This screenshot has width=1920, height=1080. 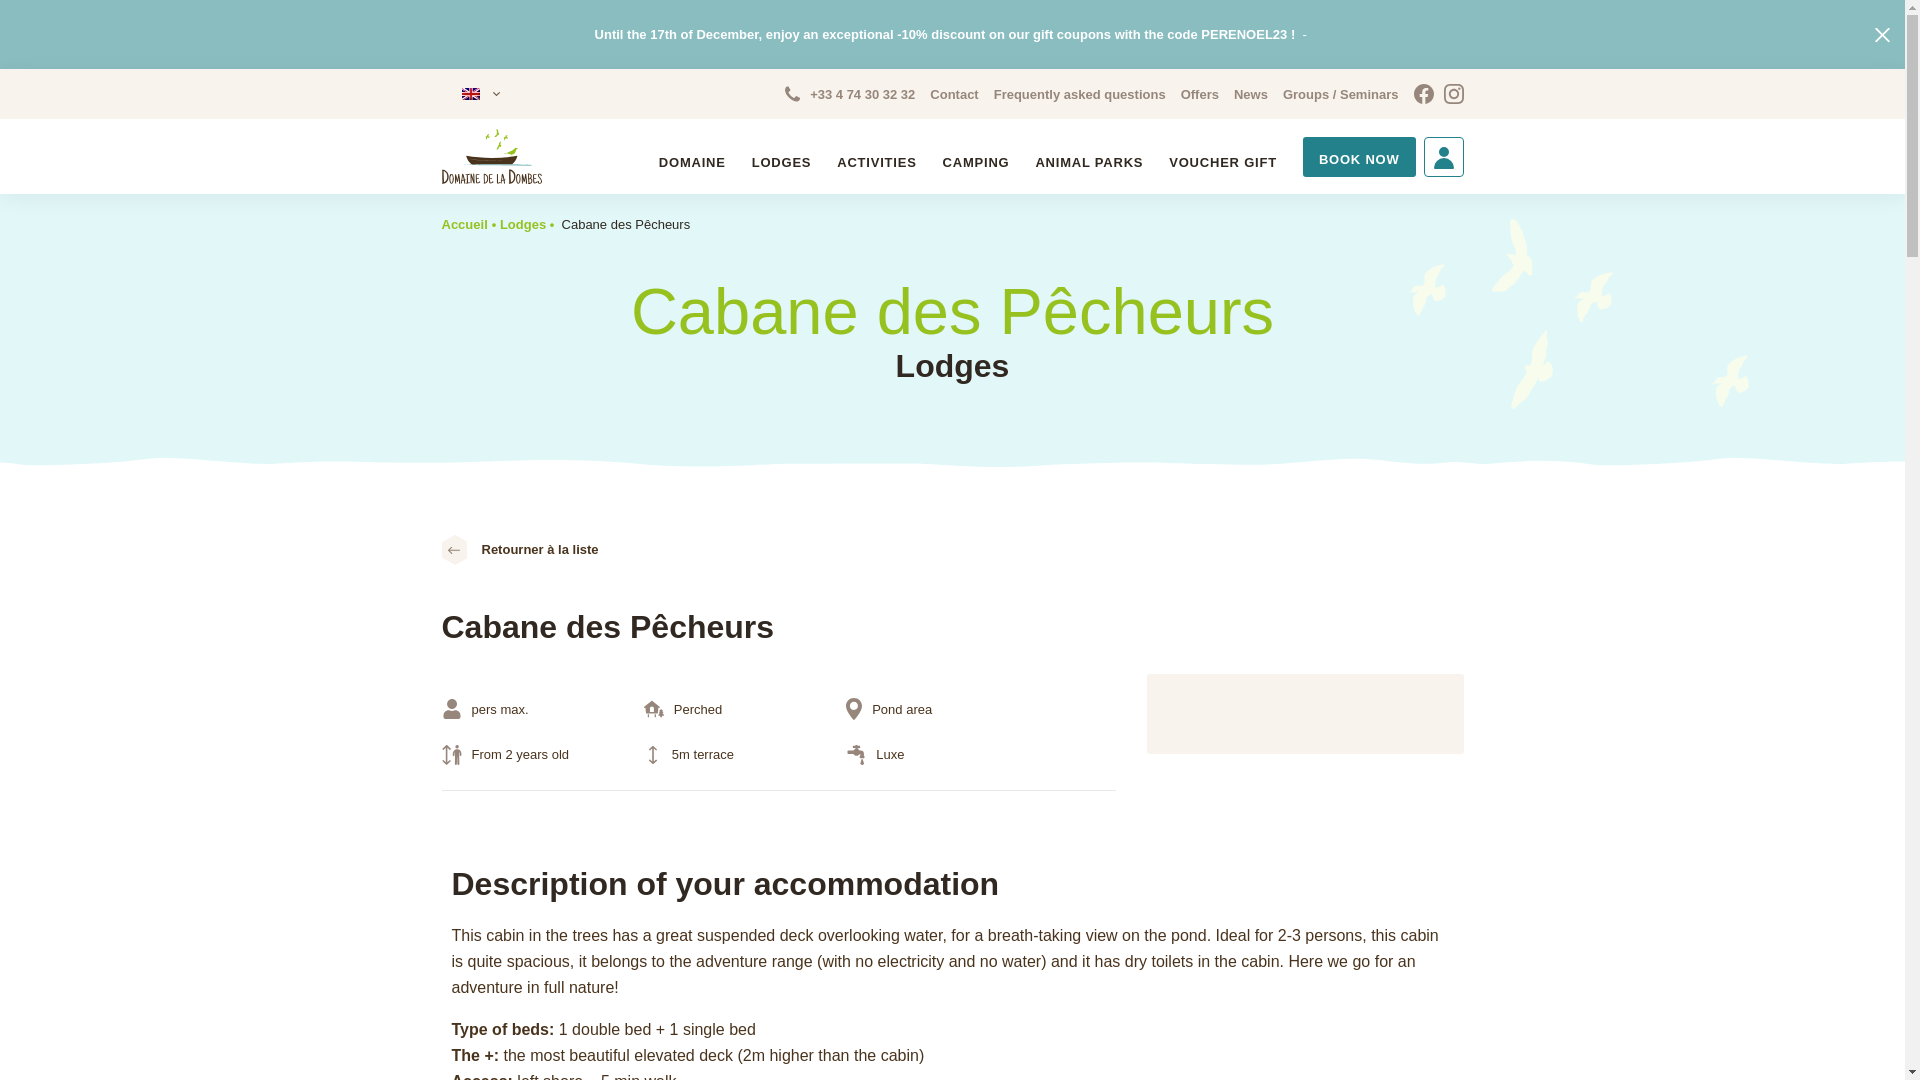 What do you see at coordinates (1424, 94) in the screenshot?
I see `Visitez notre page Facebook. Ouverture dans un nouvel onglet` at bounding box center [1424, 94].